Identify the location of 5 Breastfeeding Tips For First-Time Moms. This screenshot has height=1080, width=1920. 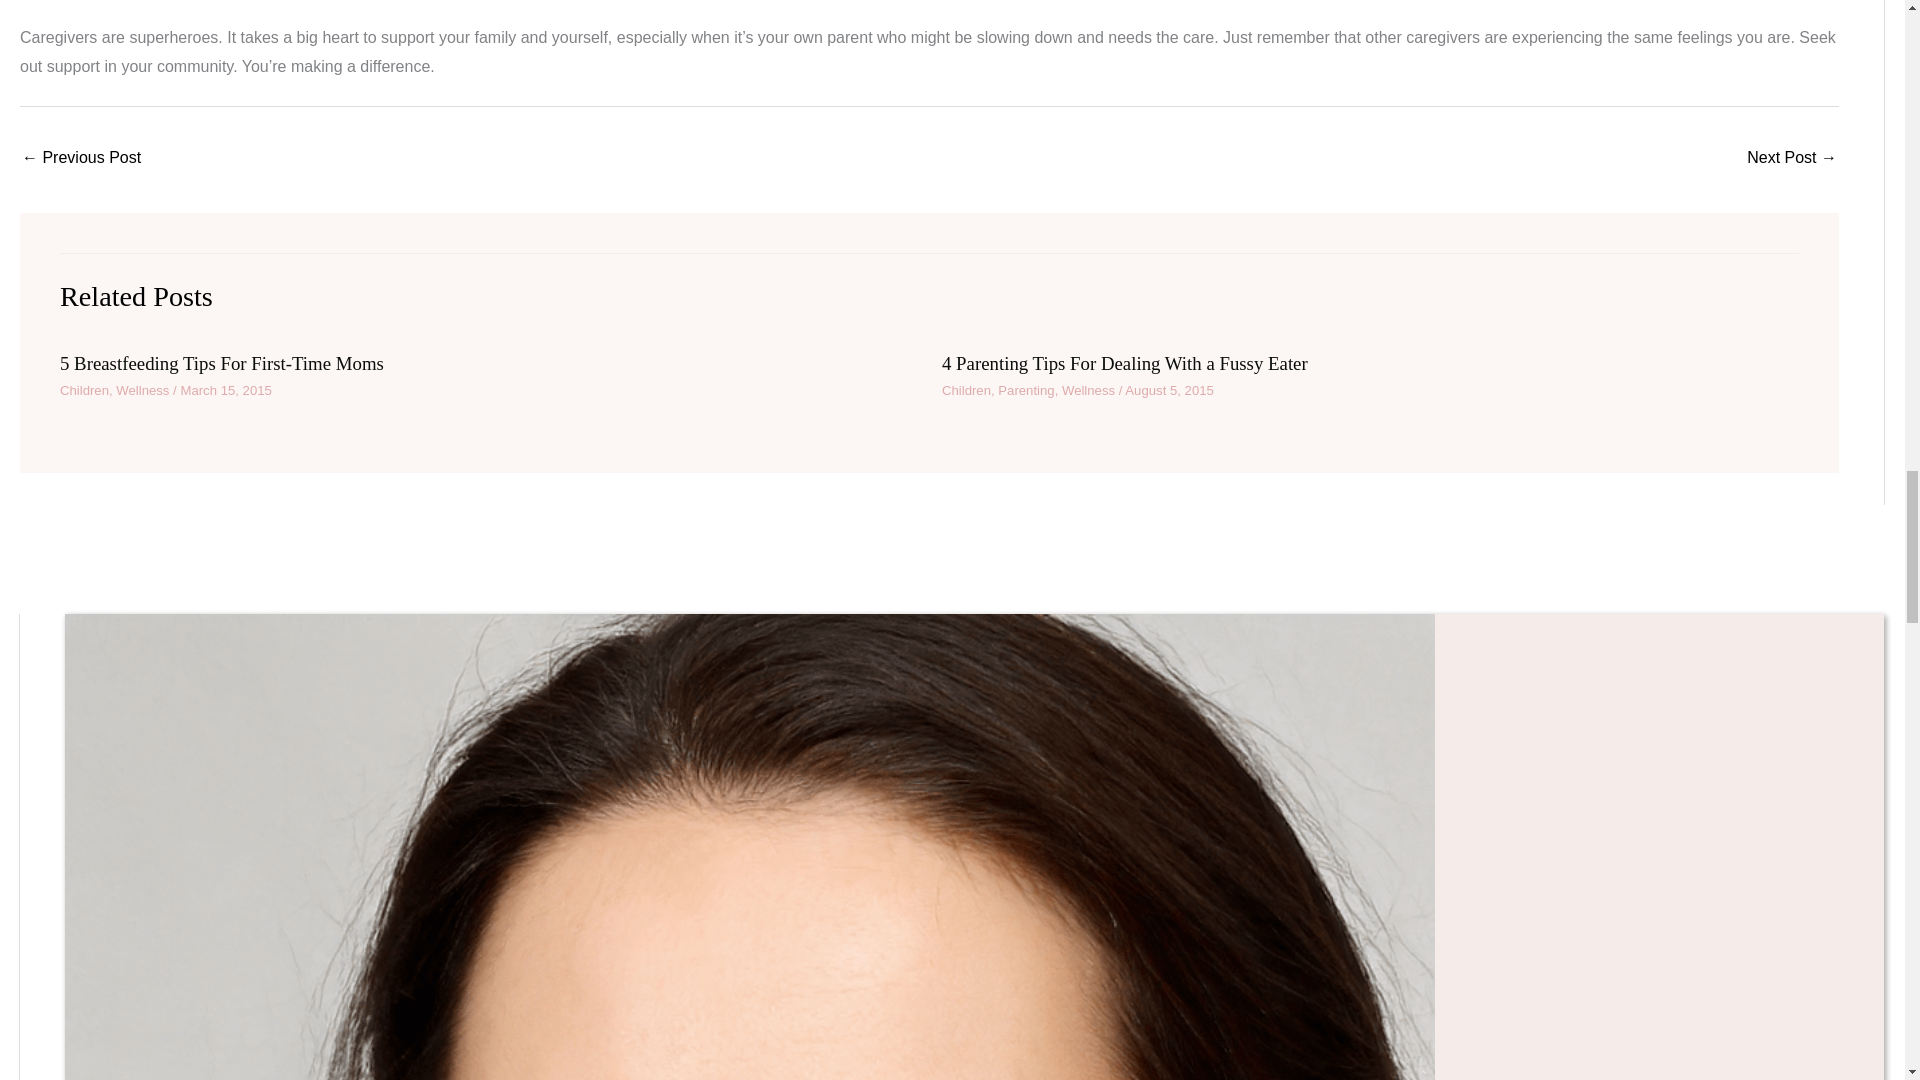
(222, 363).